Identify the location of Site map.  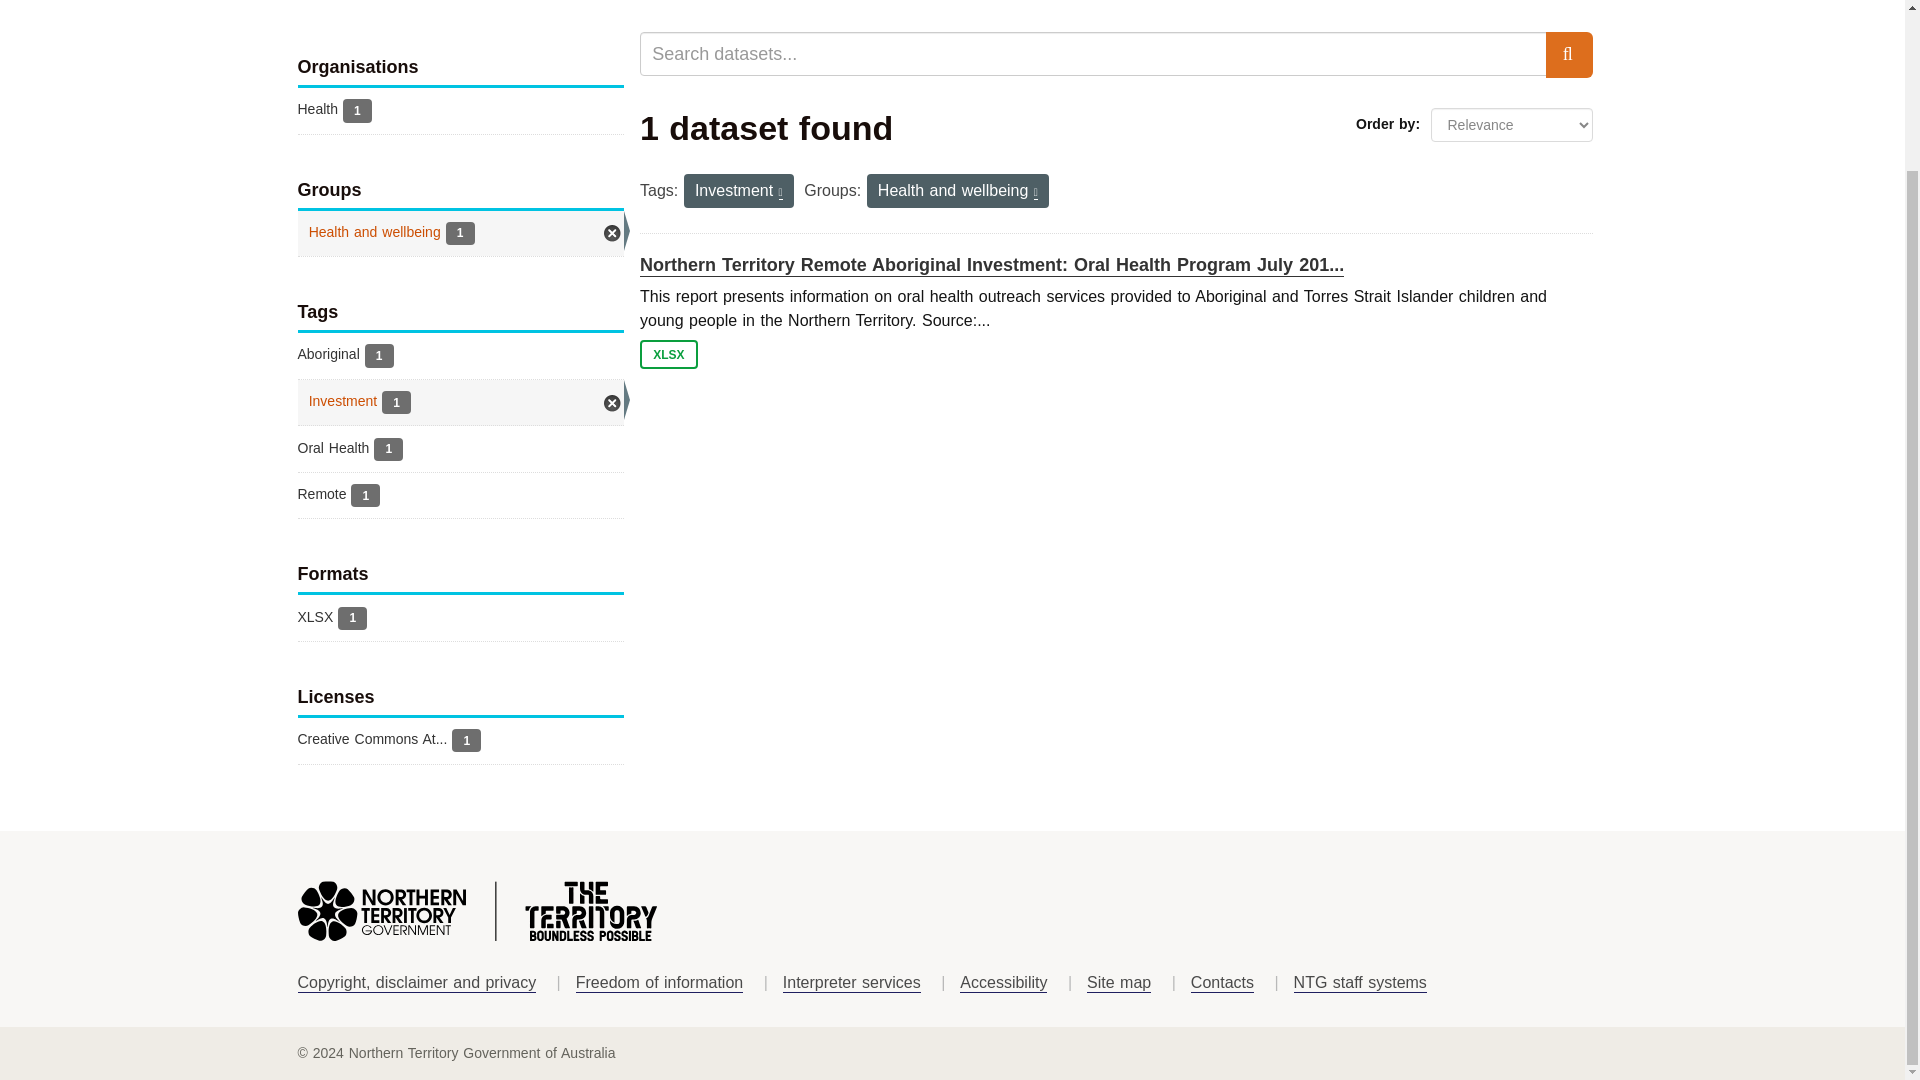
(1118, 983).